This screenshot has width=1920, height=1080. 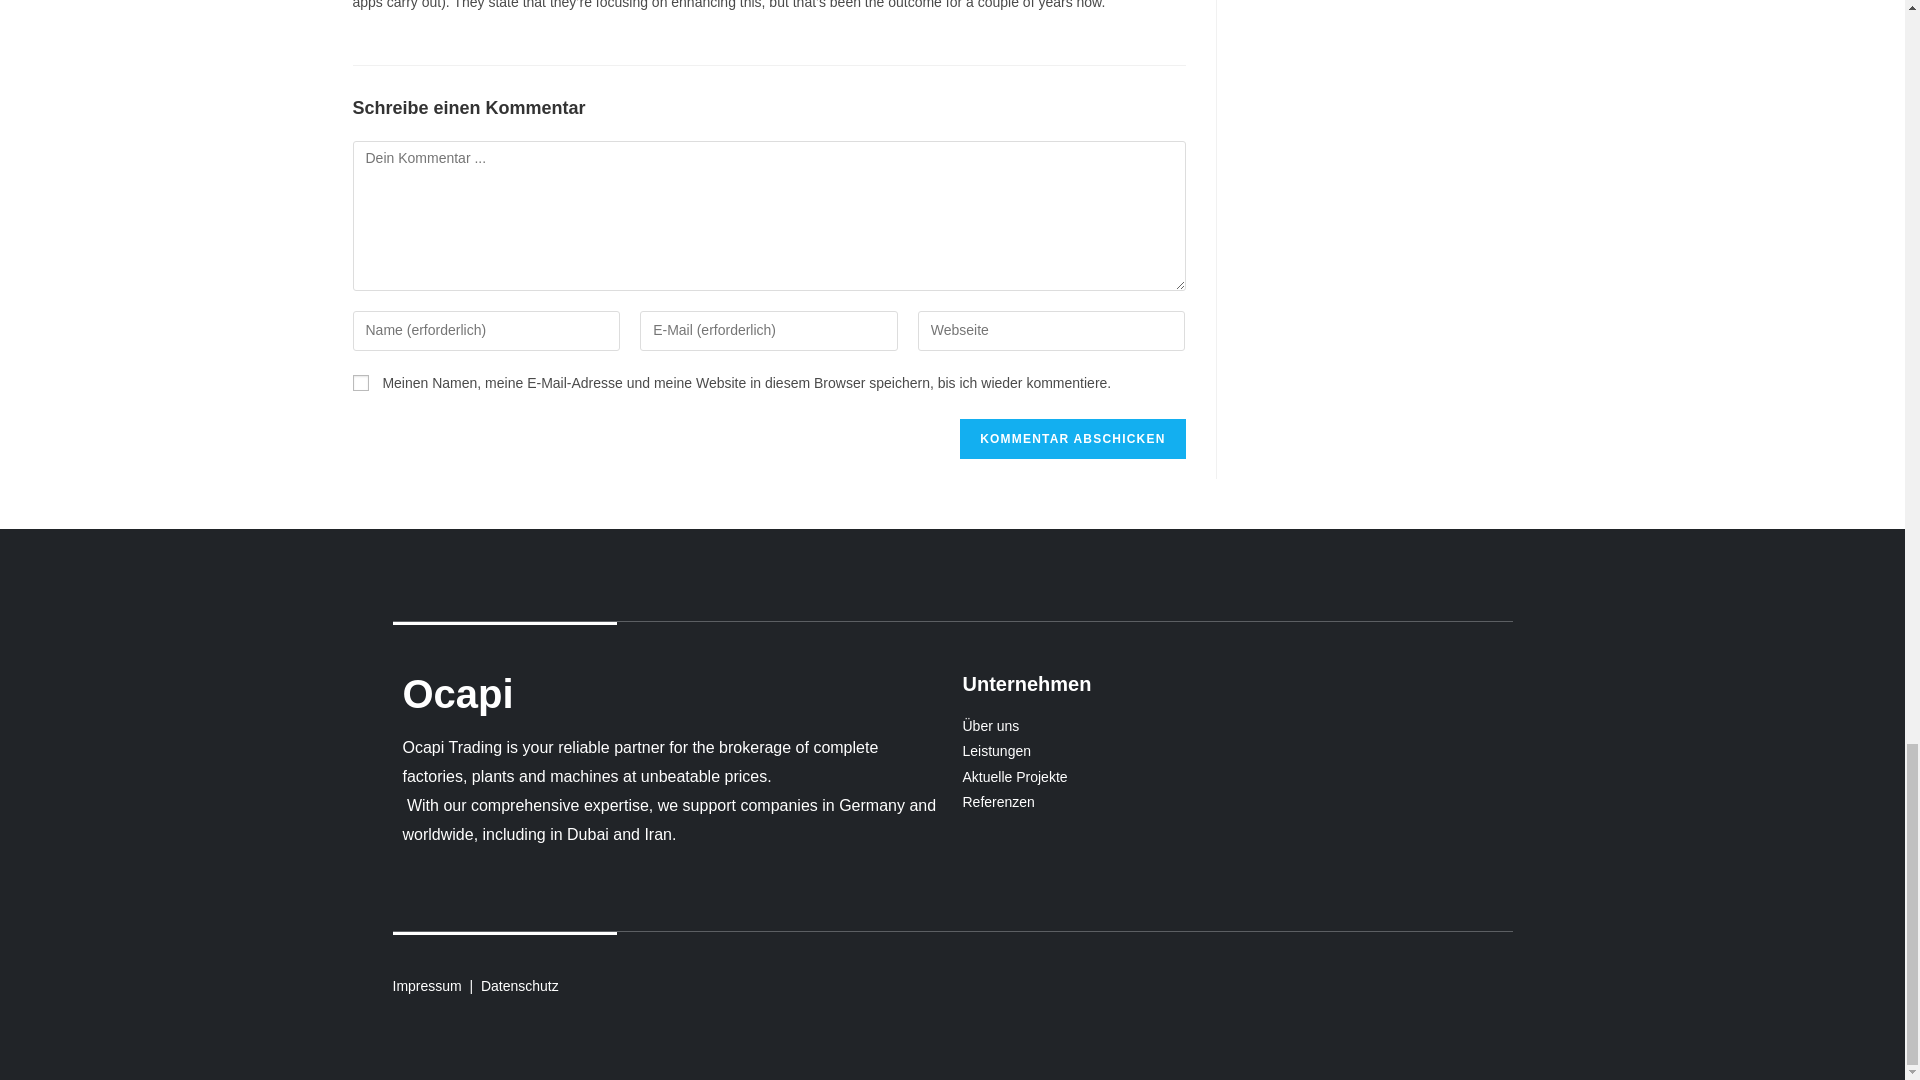 I want to click on Datenschutz, so click(x=520, y=986).